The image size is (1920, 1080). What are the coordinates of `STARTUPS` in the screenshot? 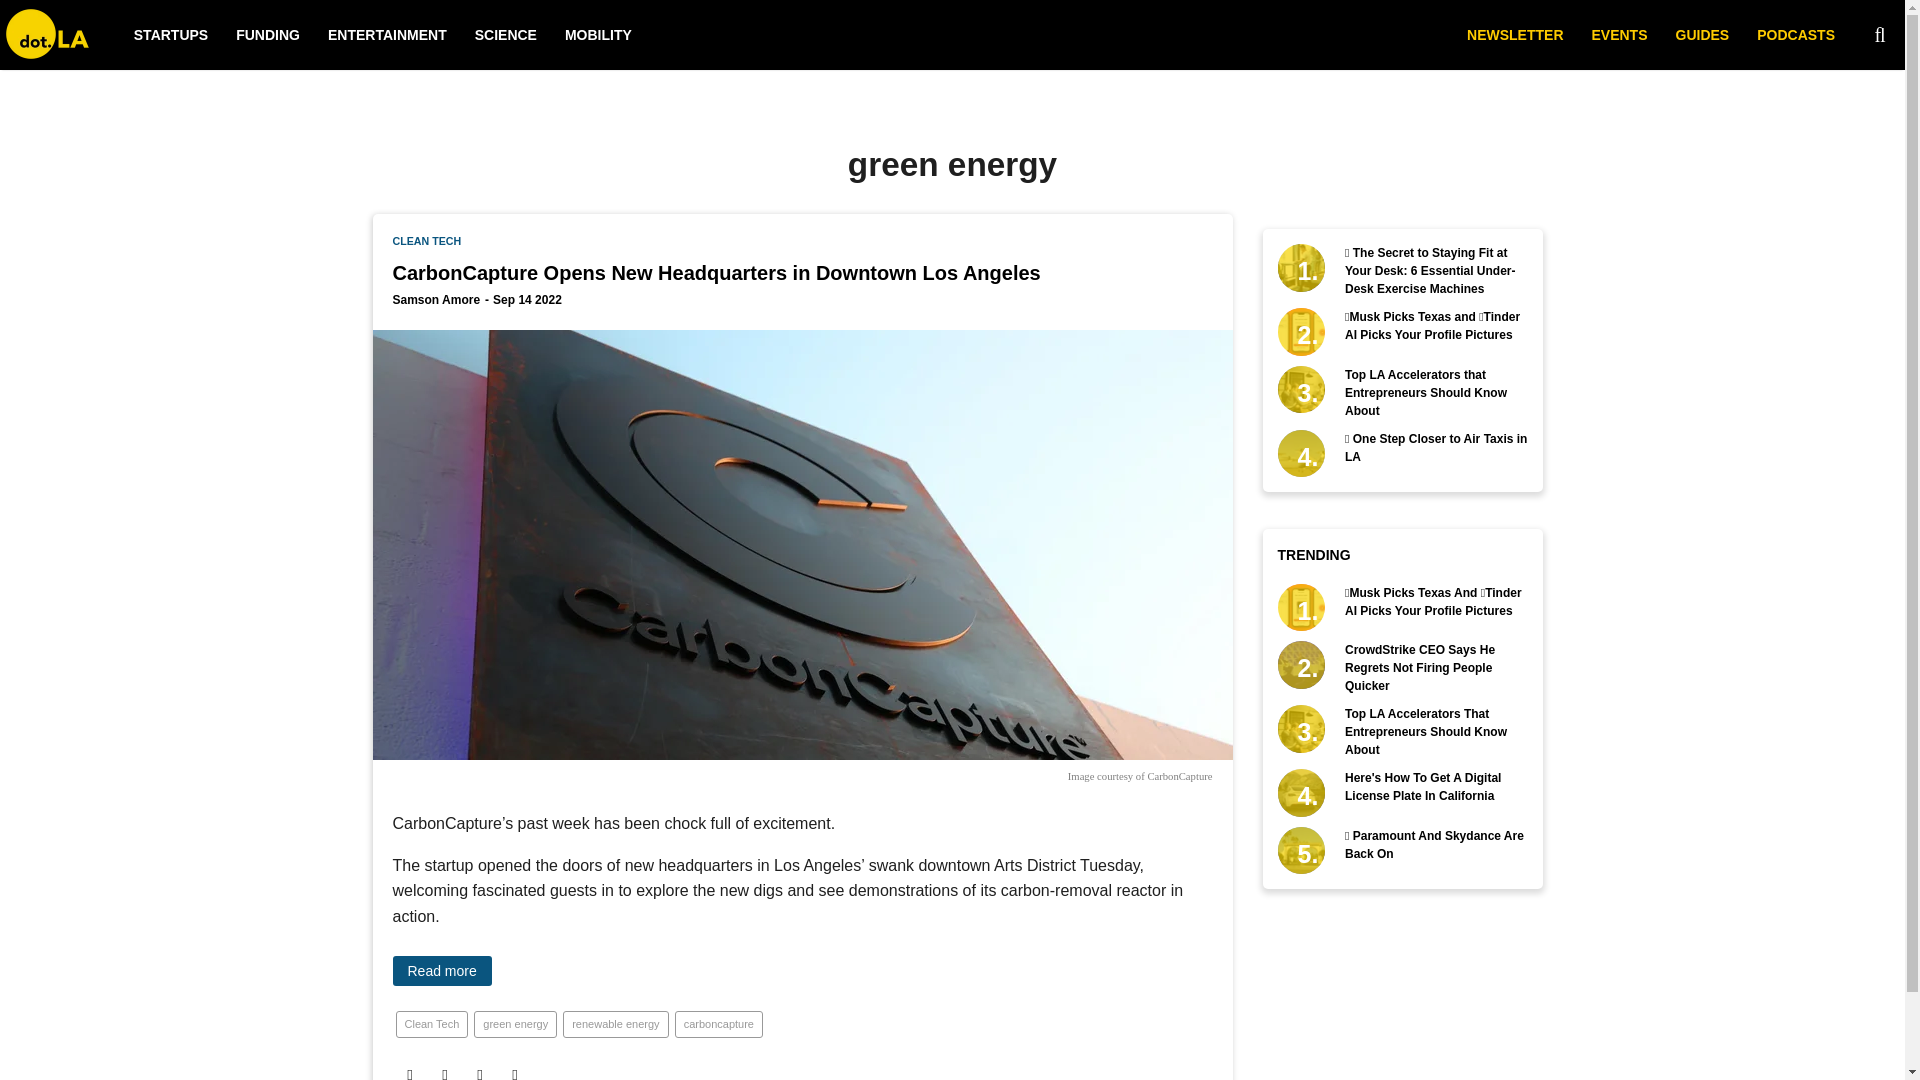 It's located at (170, 35).